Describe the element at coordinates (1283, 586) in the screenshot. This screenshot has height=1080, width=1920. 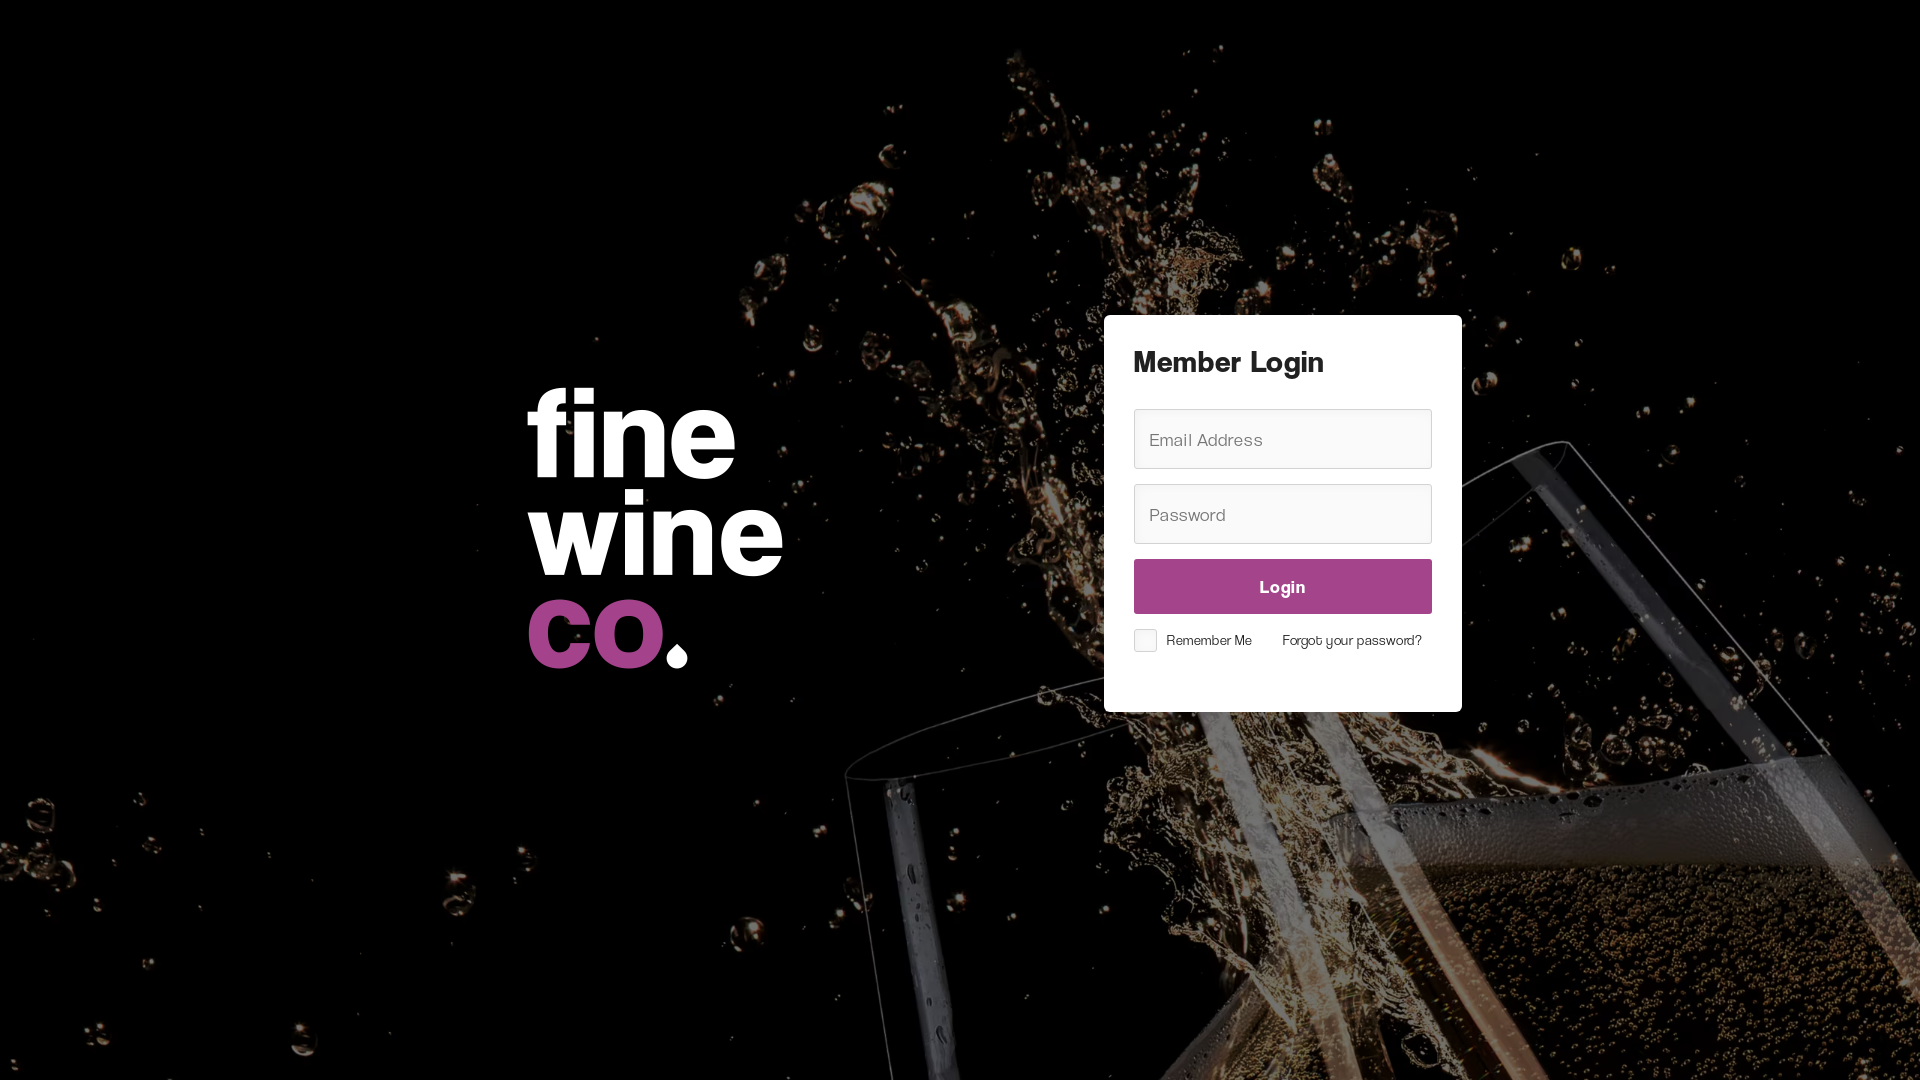
I see `Login` at that location.